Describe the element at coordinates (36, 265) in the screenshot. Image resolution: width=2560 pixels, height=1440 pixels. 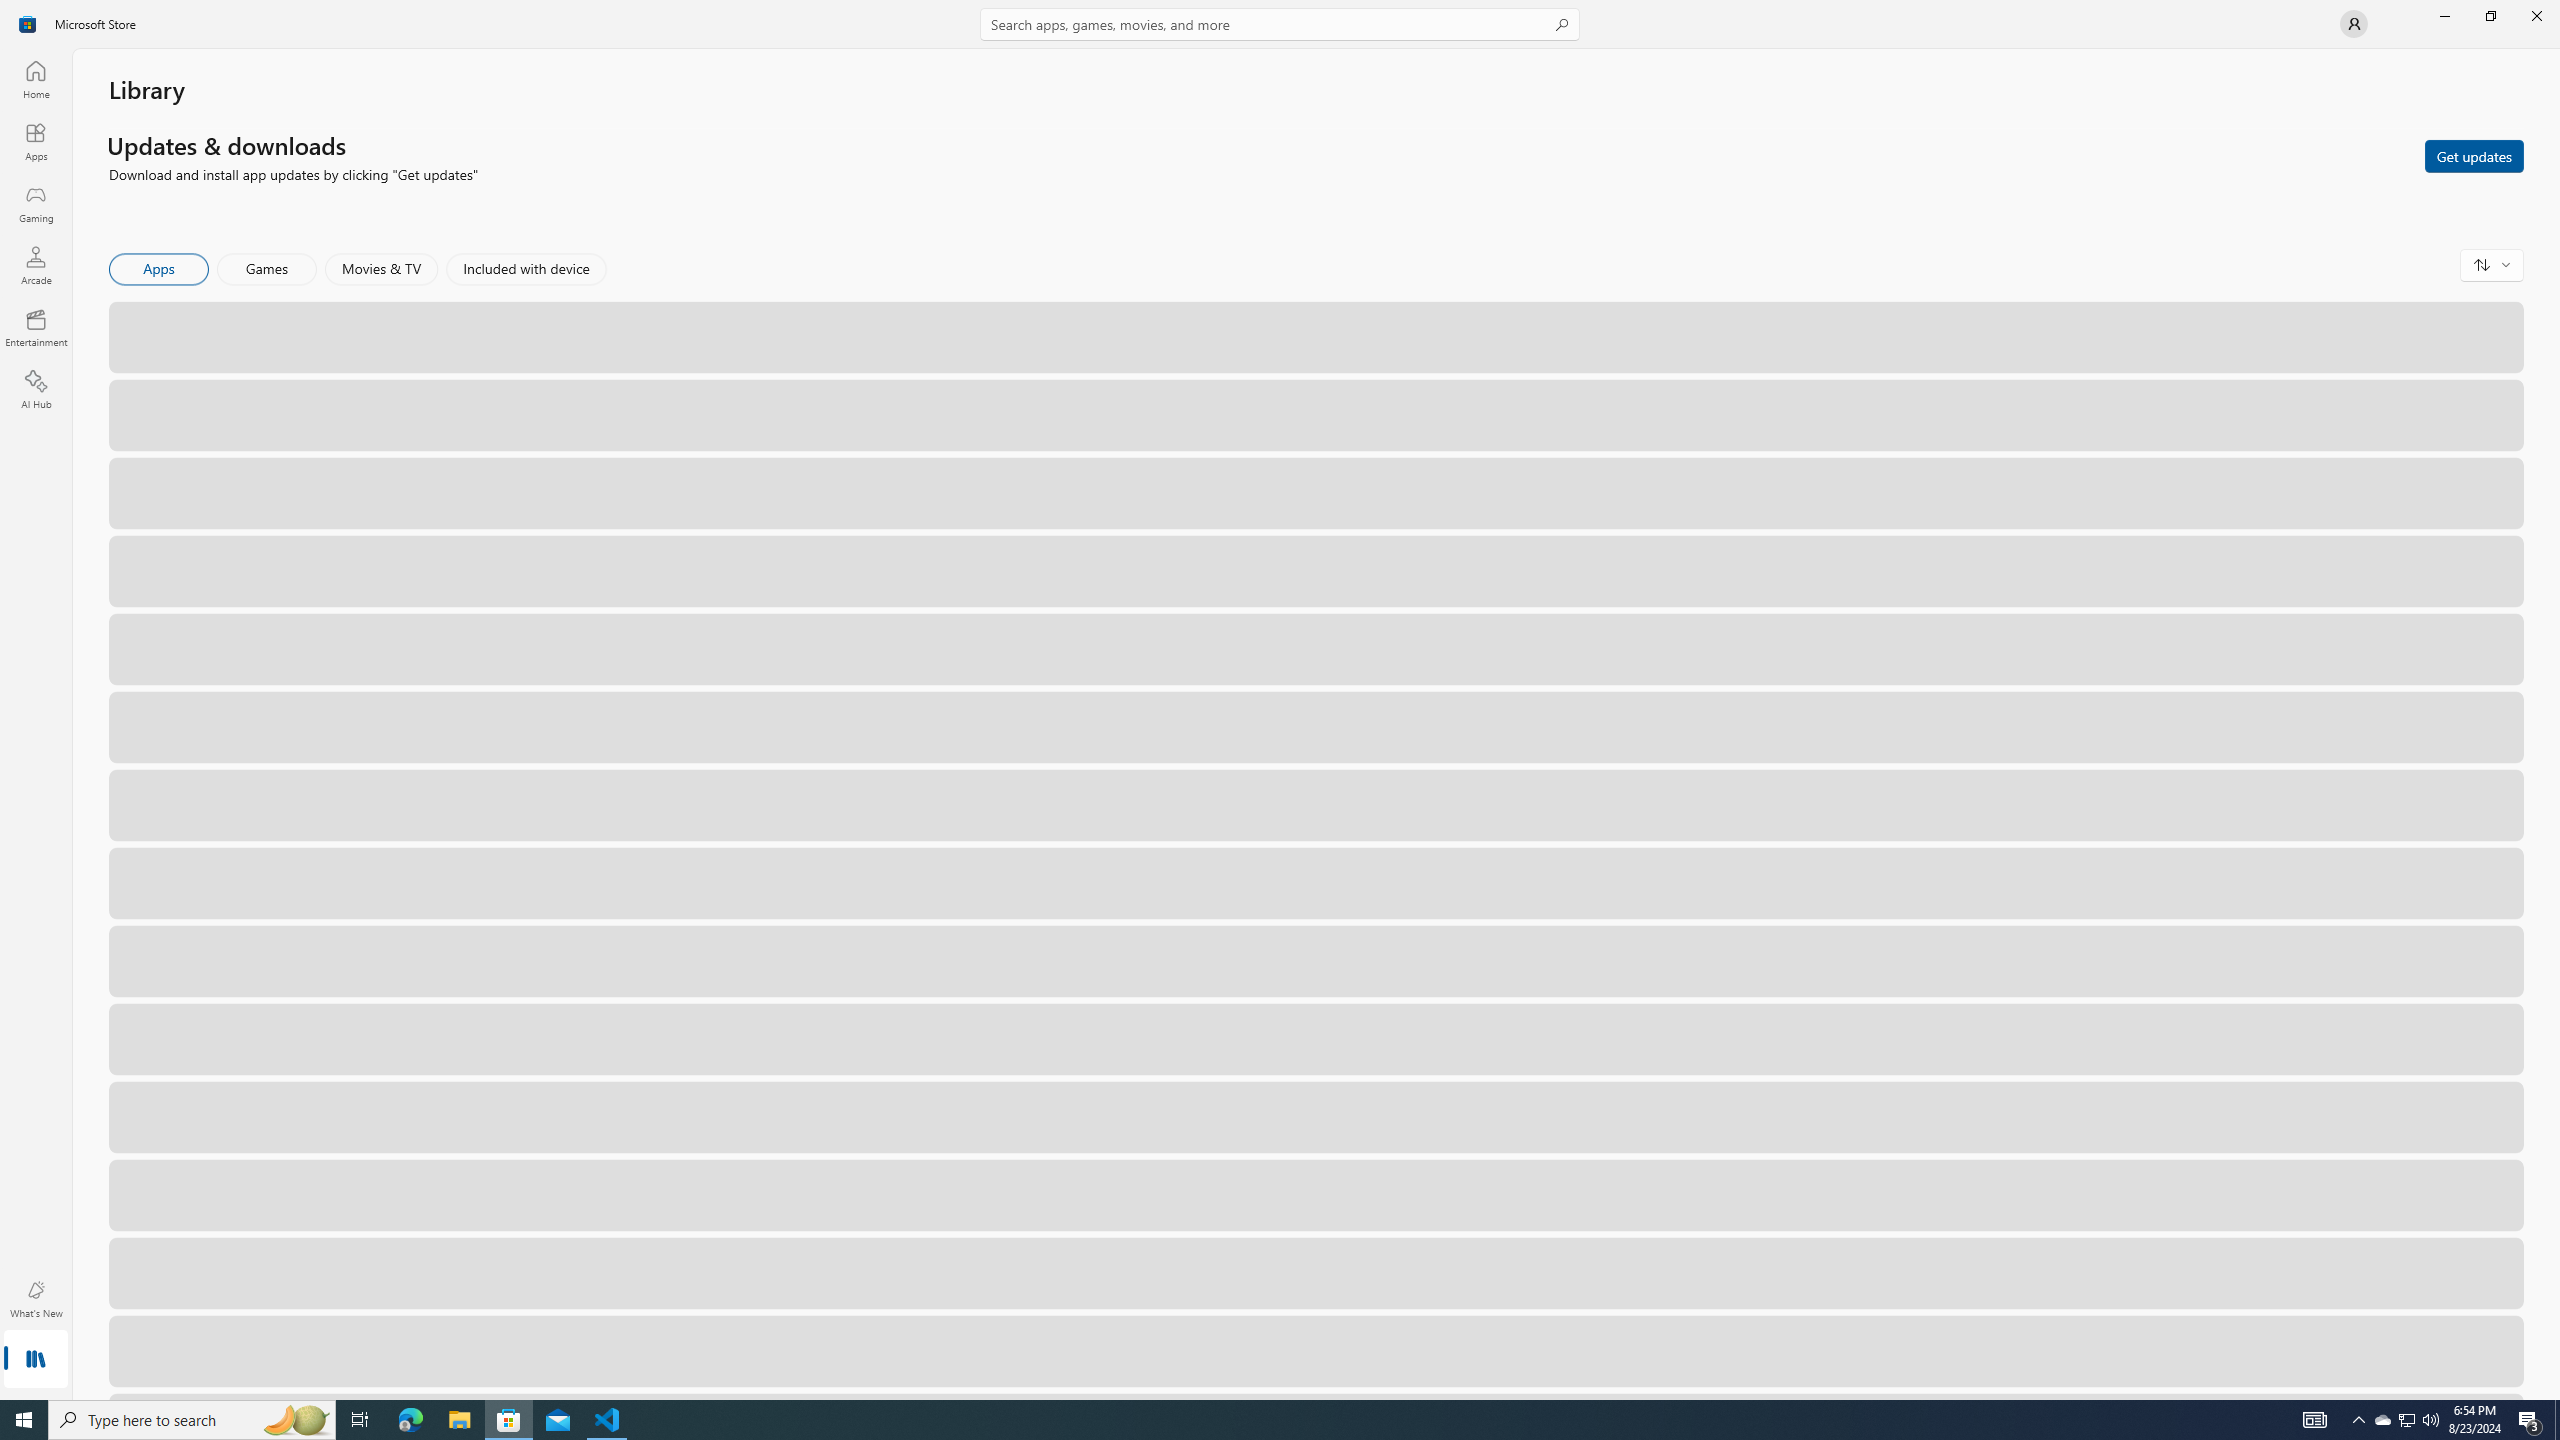
I see `Arcade` at that location.